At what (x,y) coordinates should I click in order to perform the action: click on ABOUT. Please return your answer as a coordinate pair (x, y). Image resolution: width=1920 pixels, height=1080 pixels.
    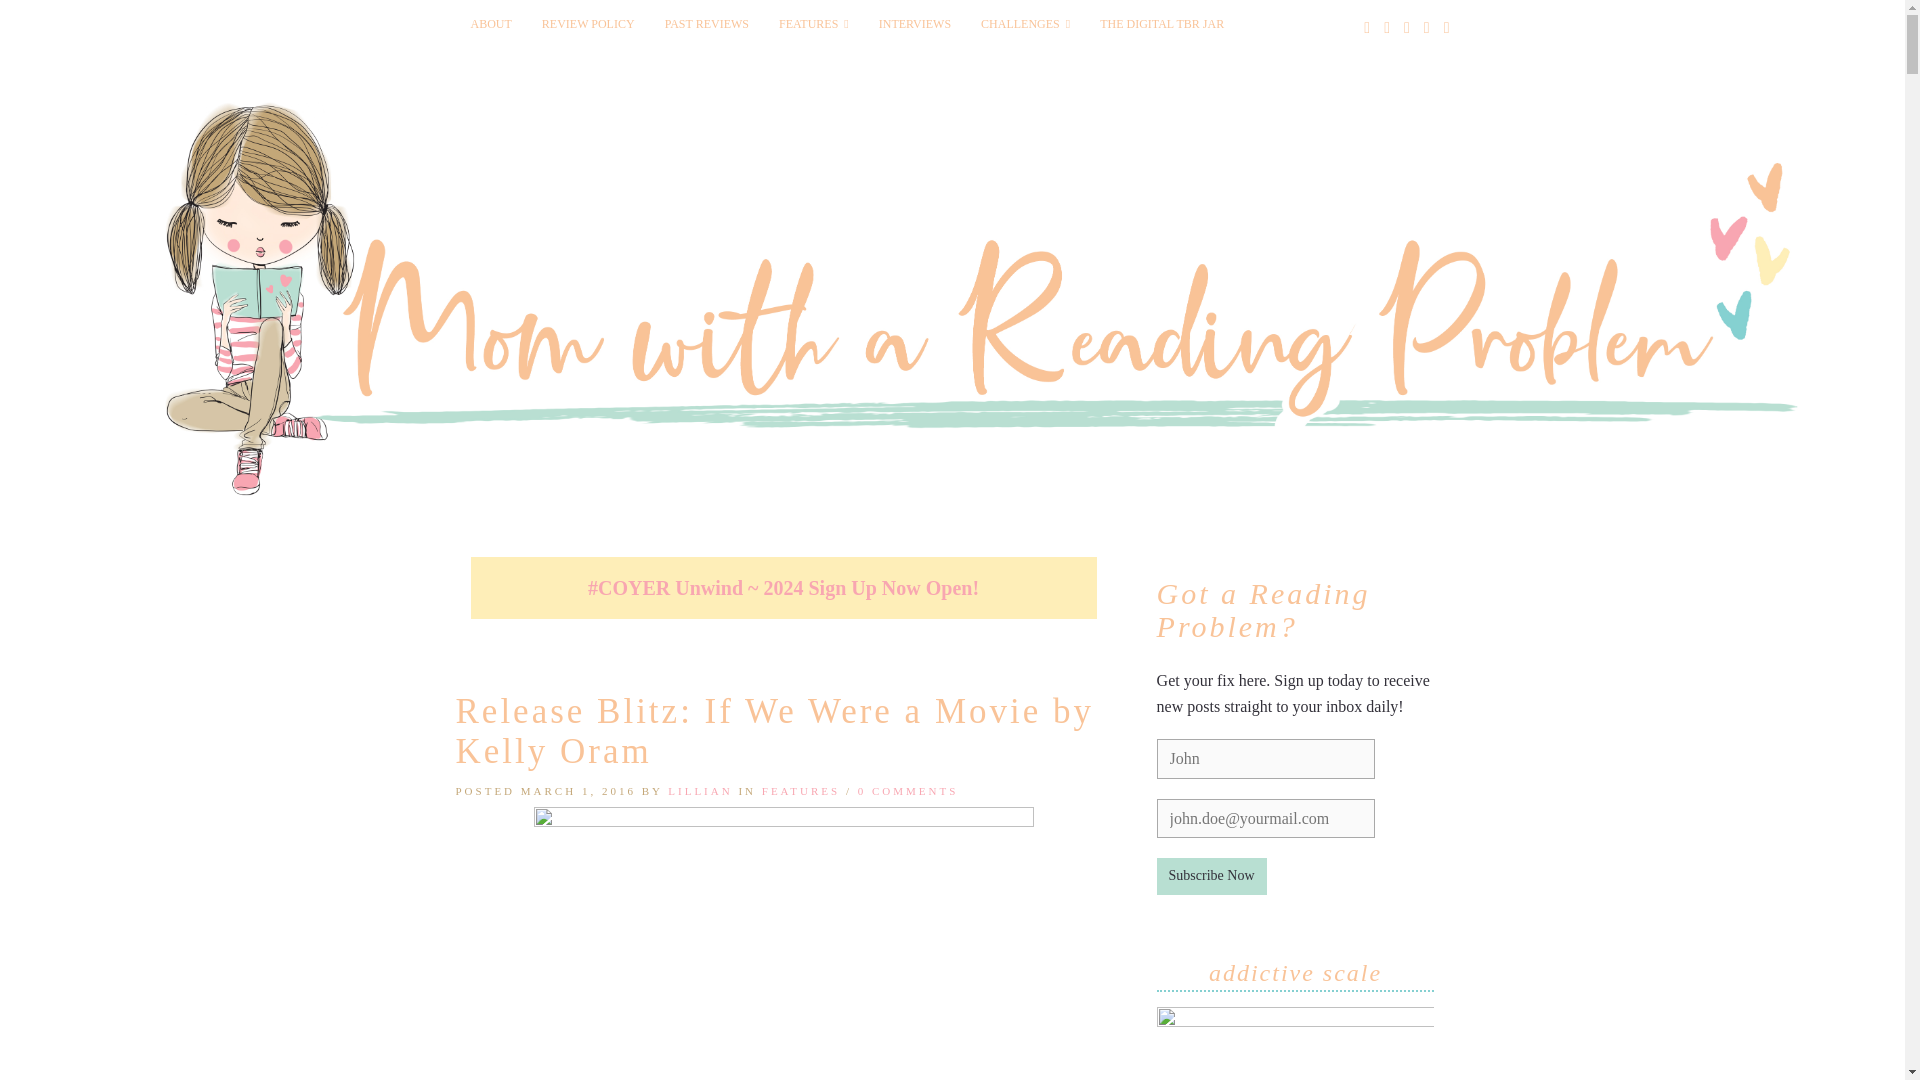
    Looking at the image, I should click on (491, 24).